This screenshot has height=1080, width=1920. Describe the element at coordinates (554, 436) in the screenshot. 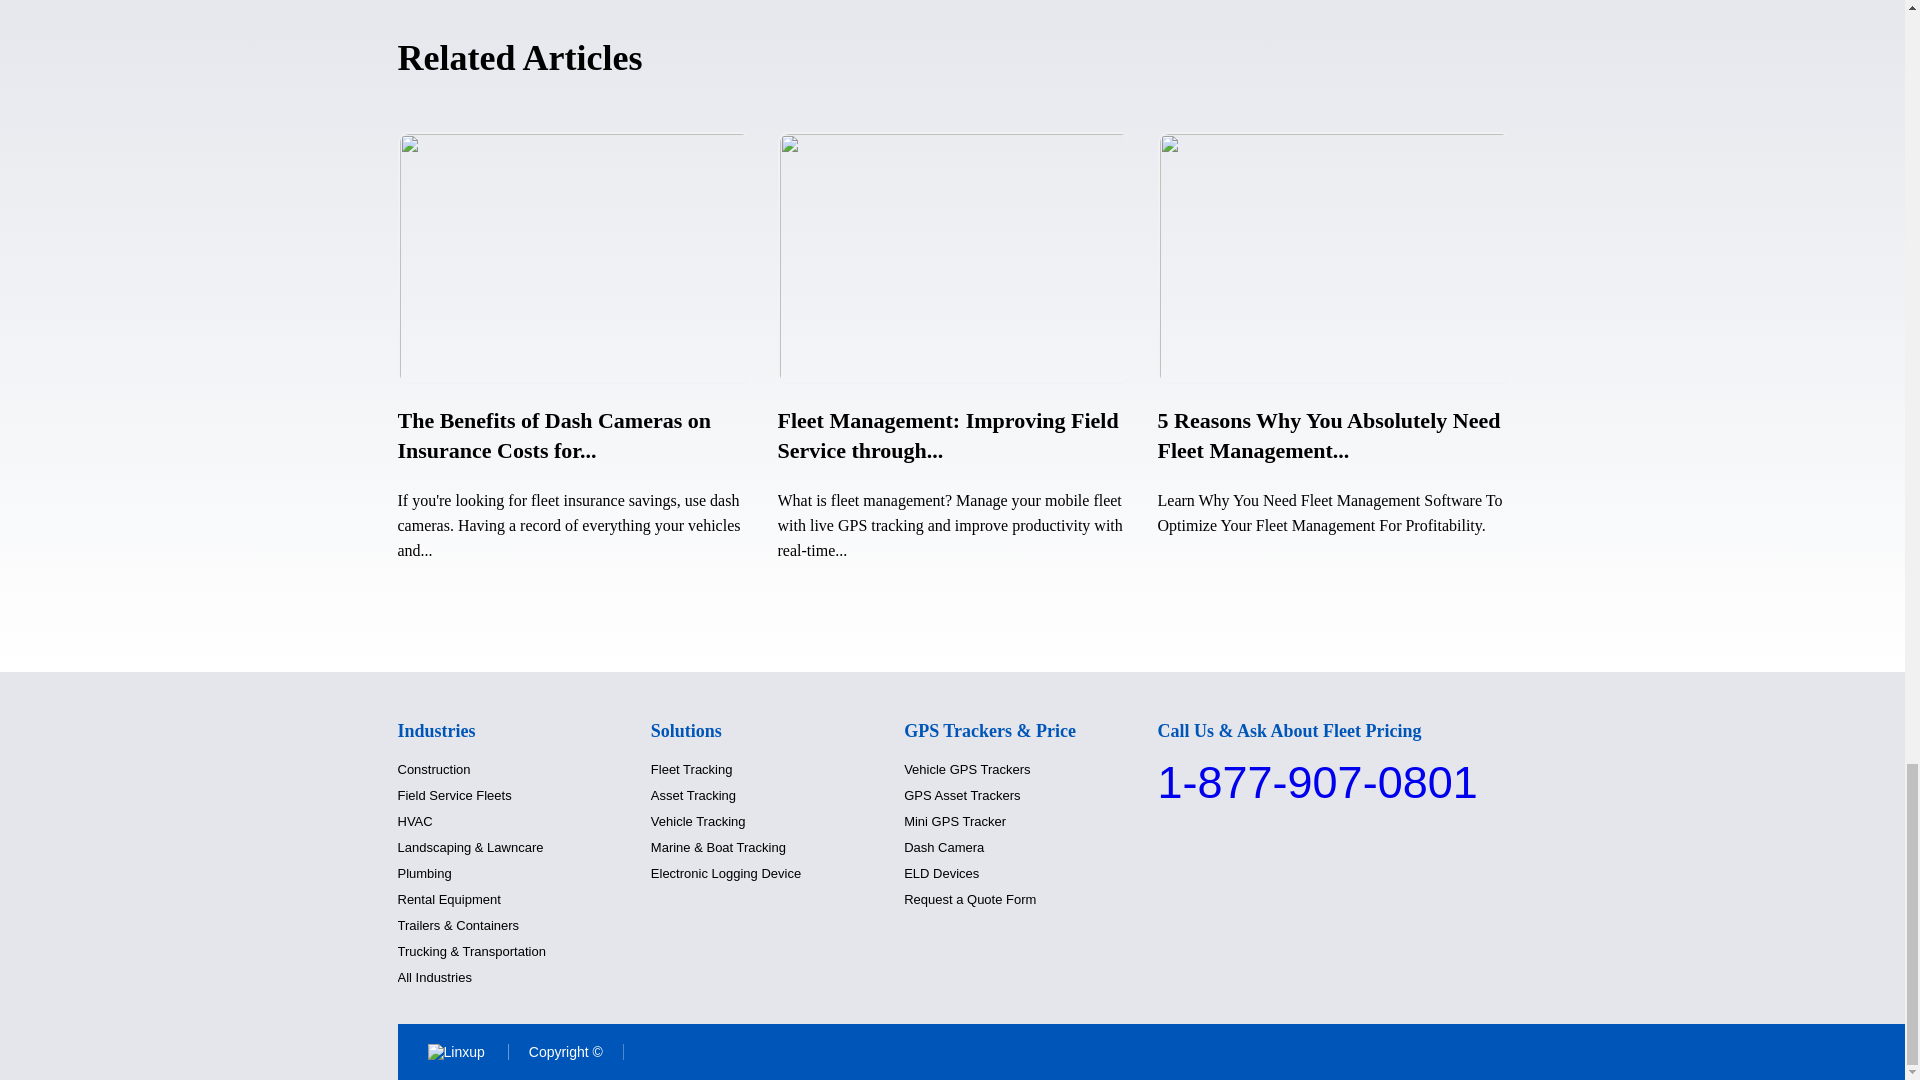

I see `The Benefits of Dash Cameras on Insurance Costs for...` at that location.